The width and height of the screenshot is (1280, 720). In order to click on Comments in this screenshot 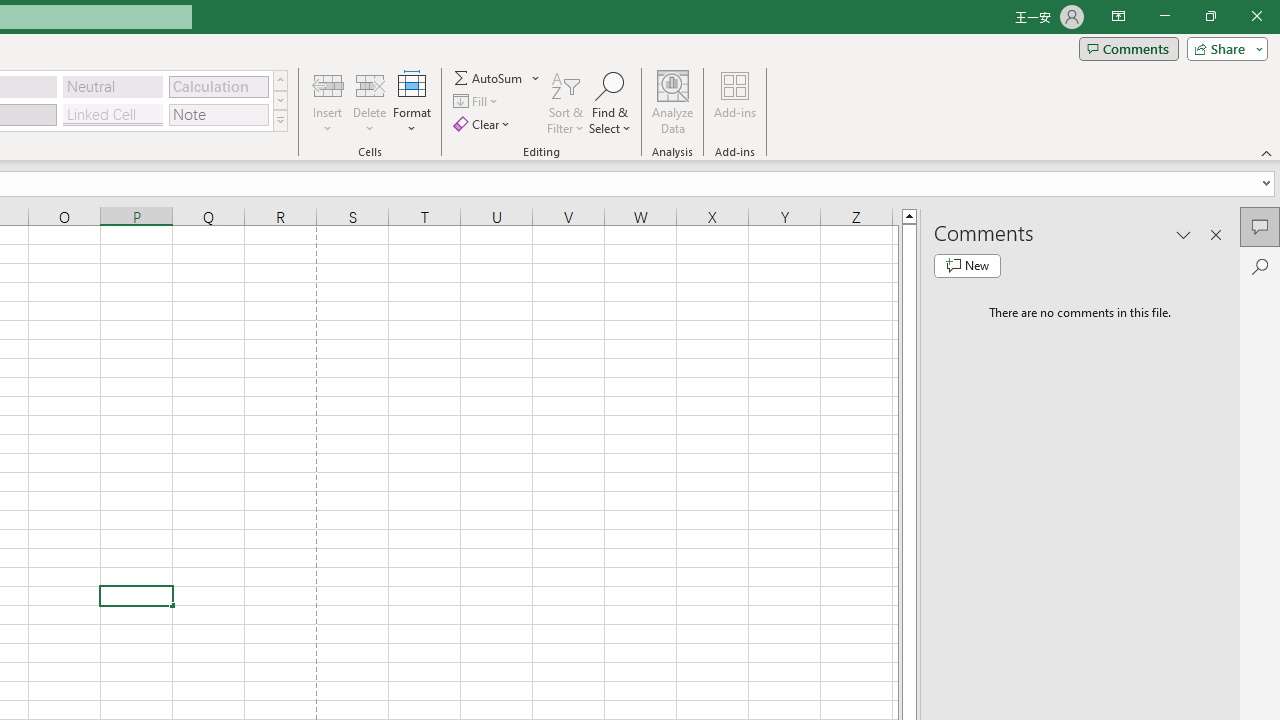, I will do `click(1260, 226)`.